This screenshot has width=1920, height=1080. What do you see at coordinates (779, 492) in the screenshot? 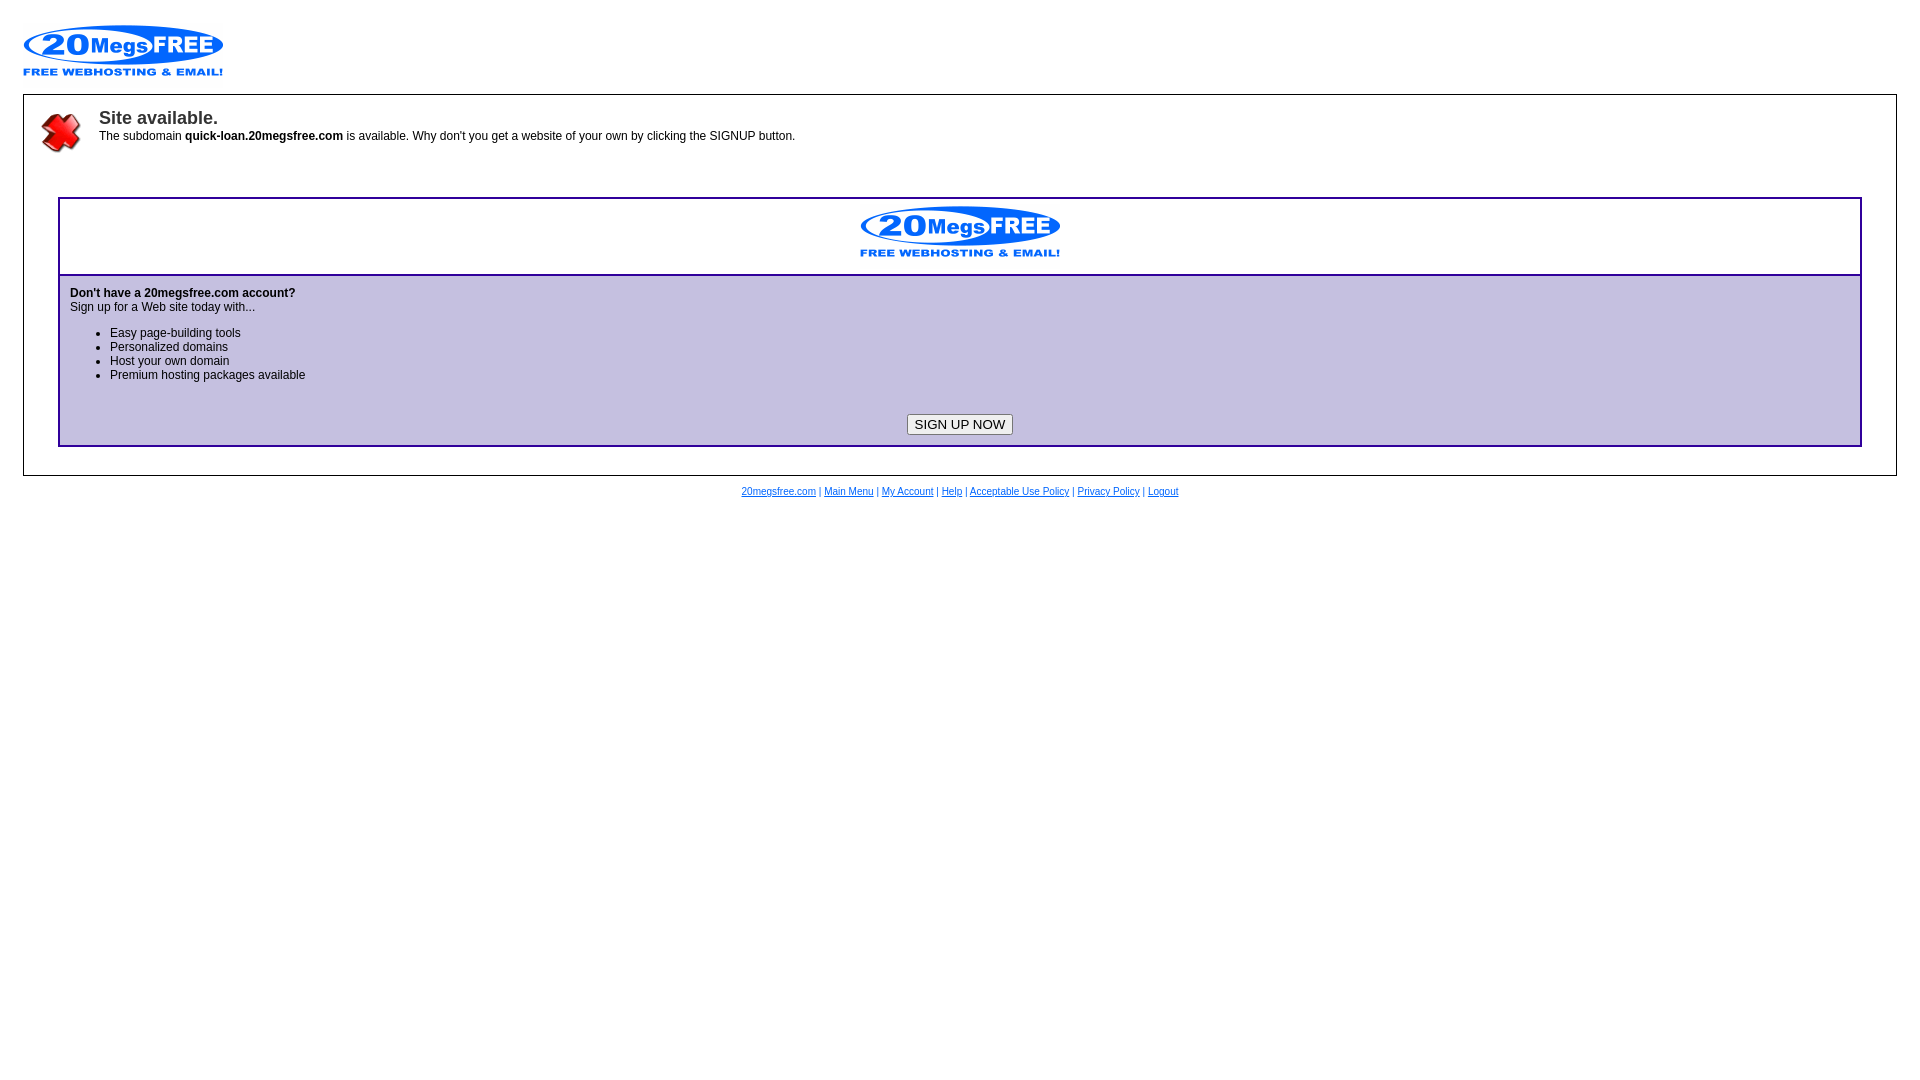
I see `20megsfree.com` at bounding box center [779, 492].